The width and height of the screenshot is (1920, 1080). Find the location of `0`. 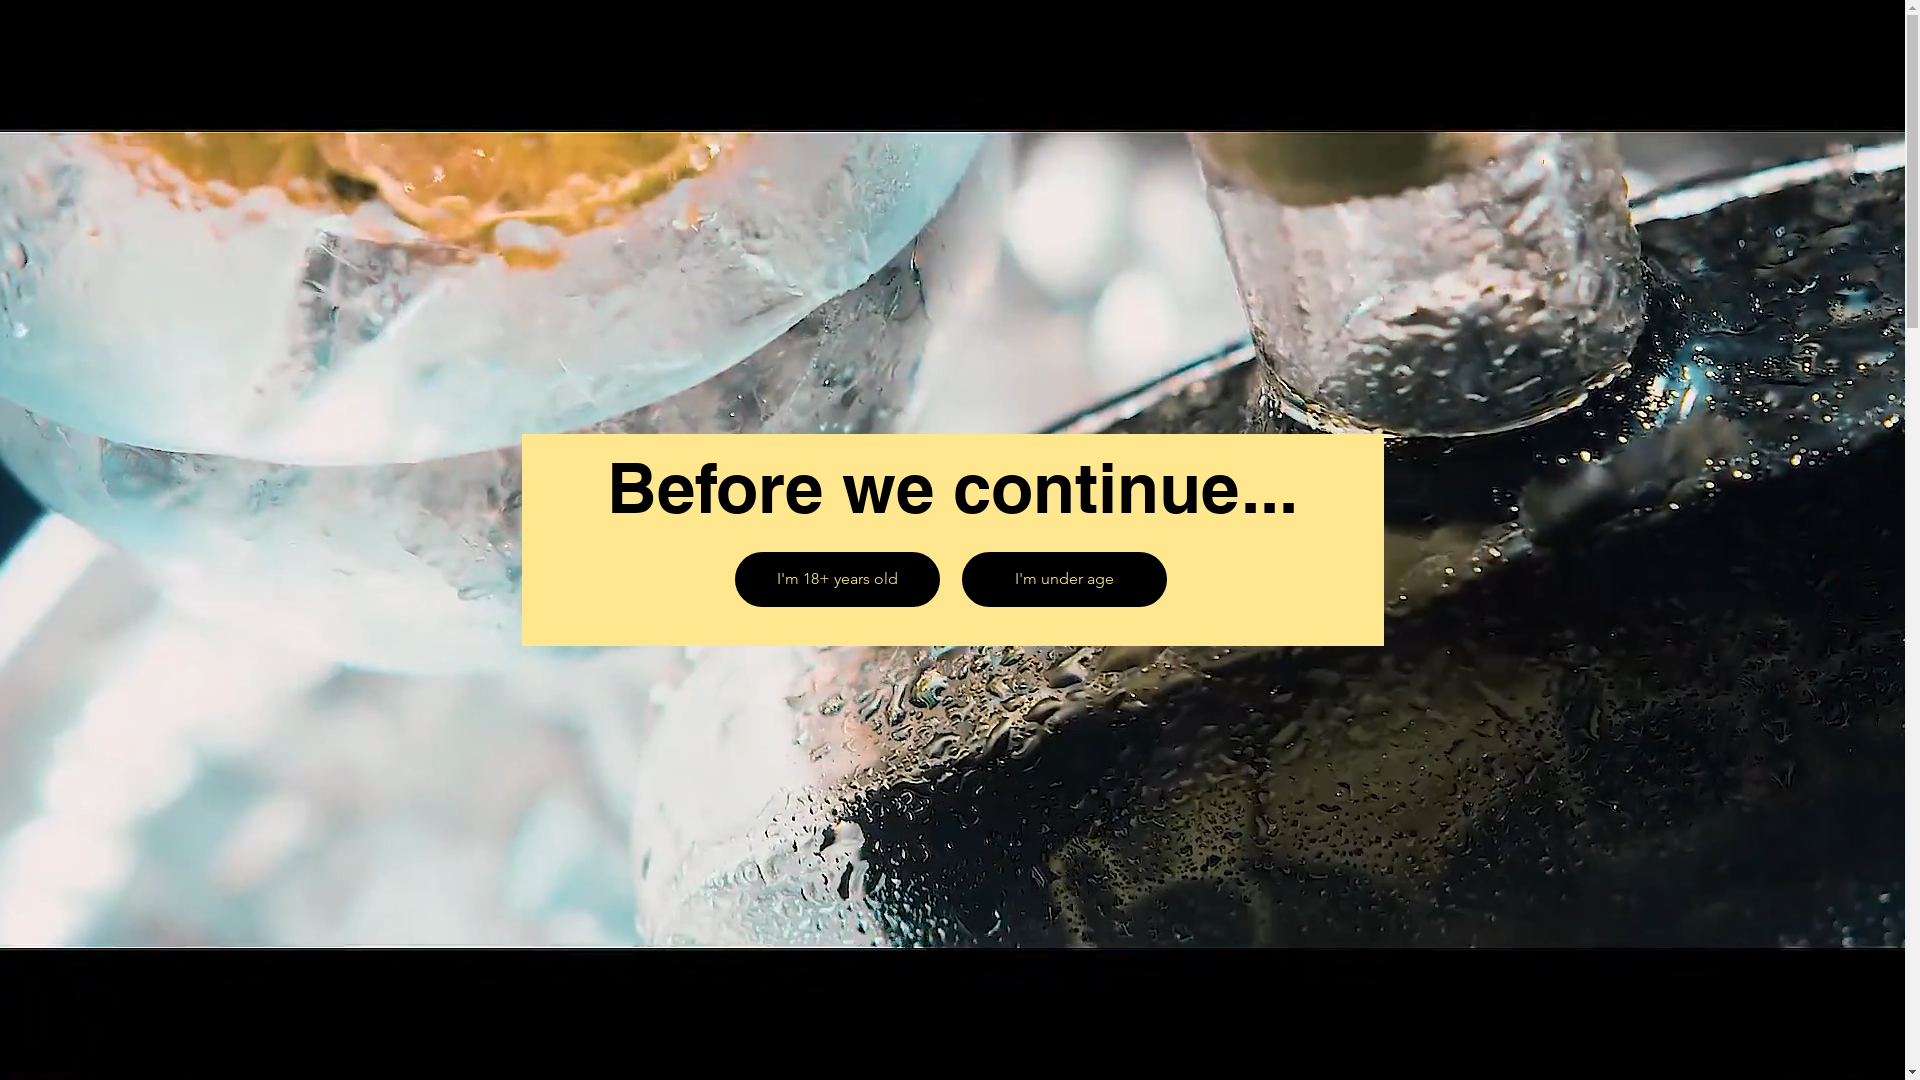

0 is located at coordinates (1846, 50).